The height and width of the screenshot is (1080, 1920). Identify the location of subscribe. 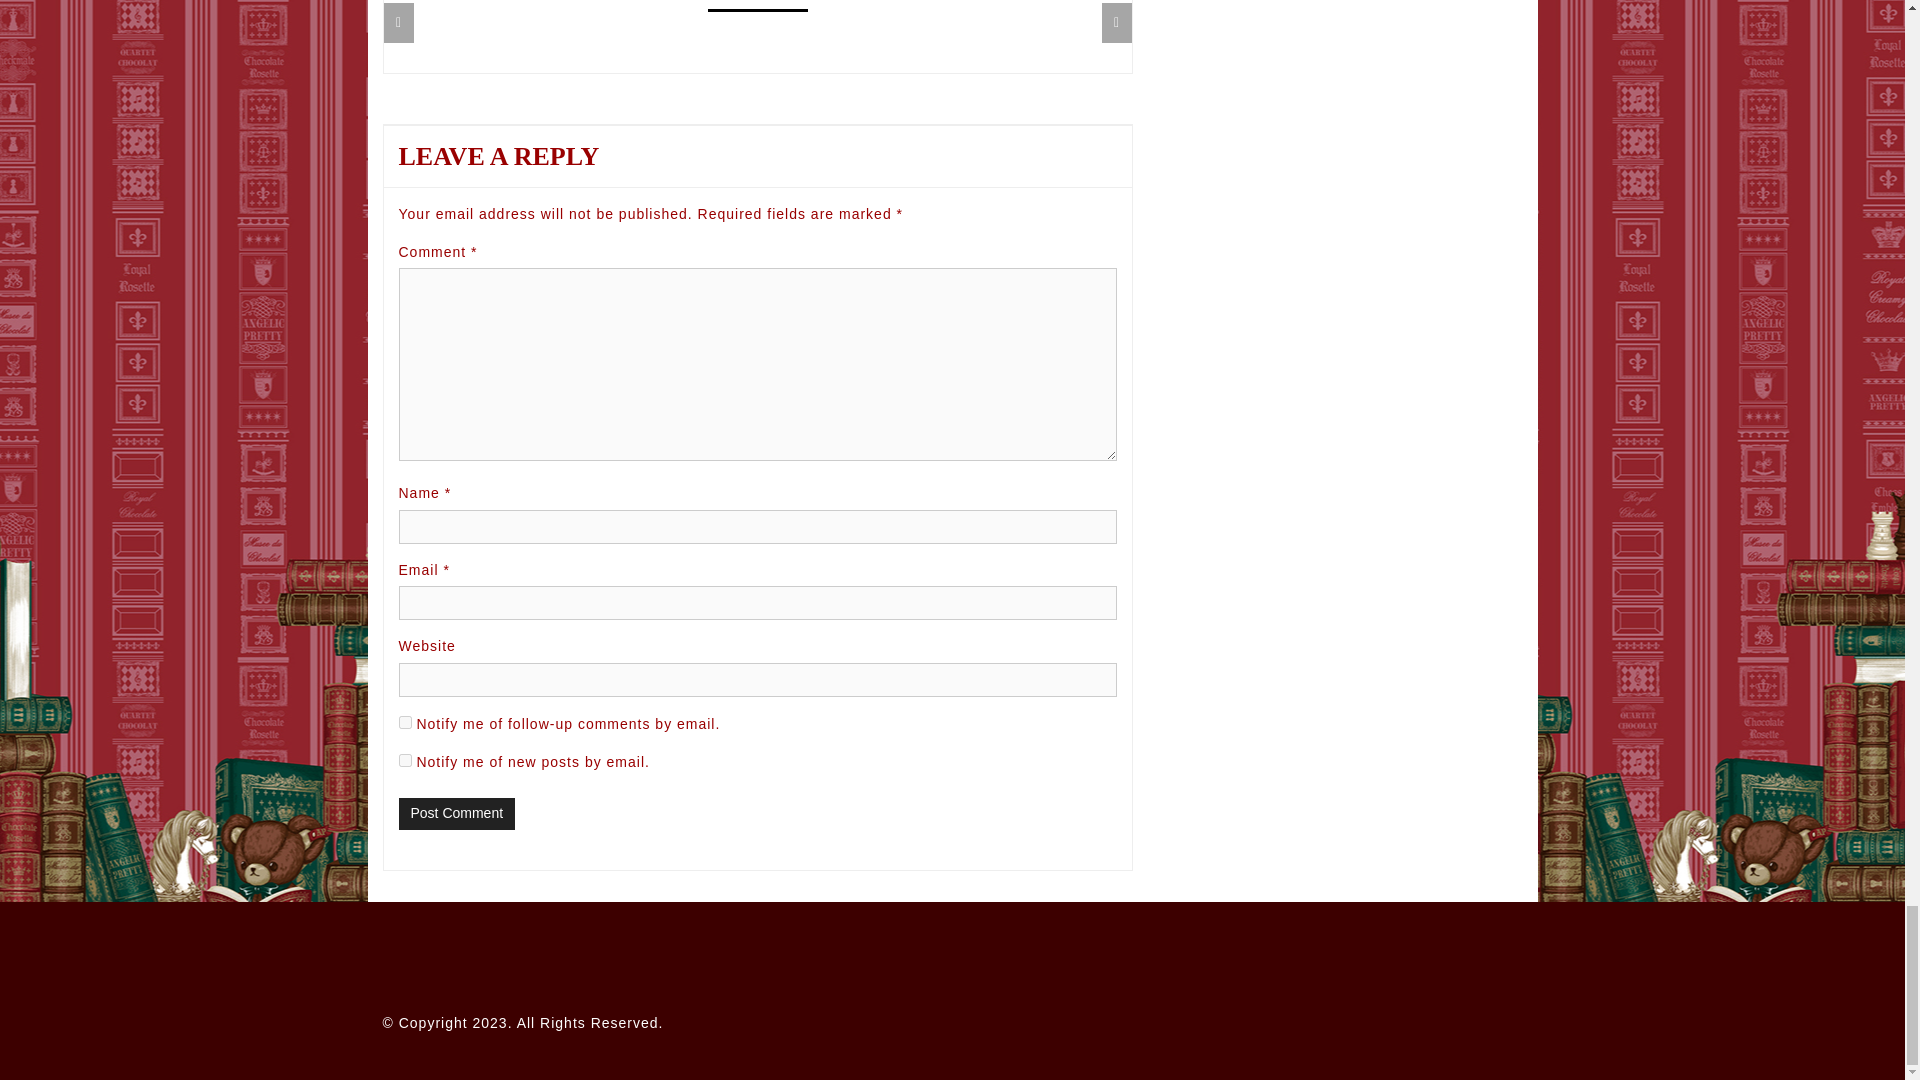
(404, 760).